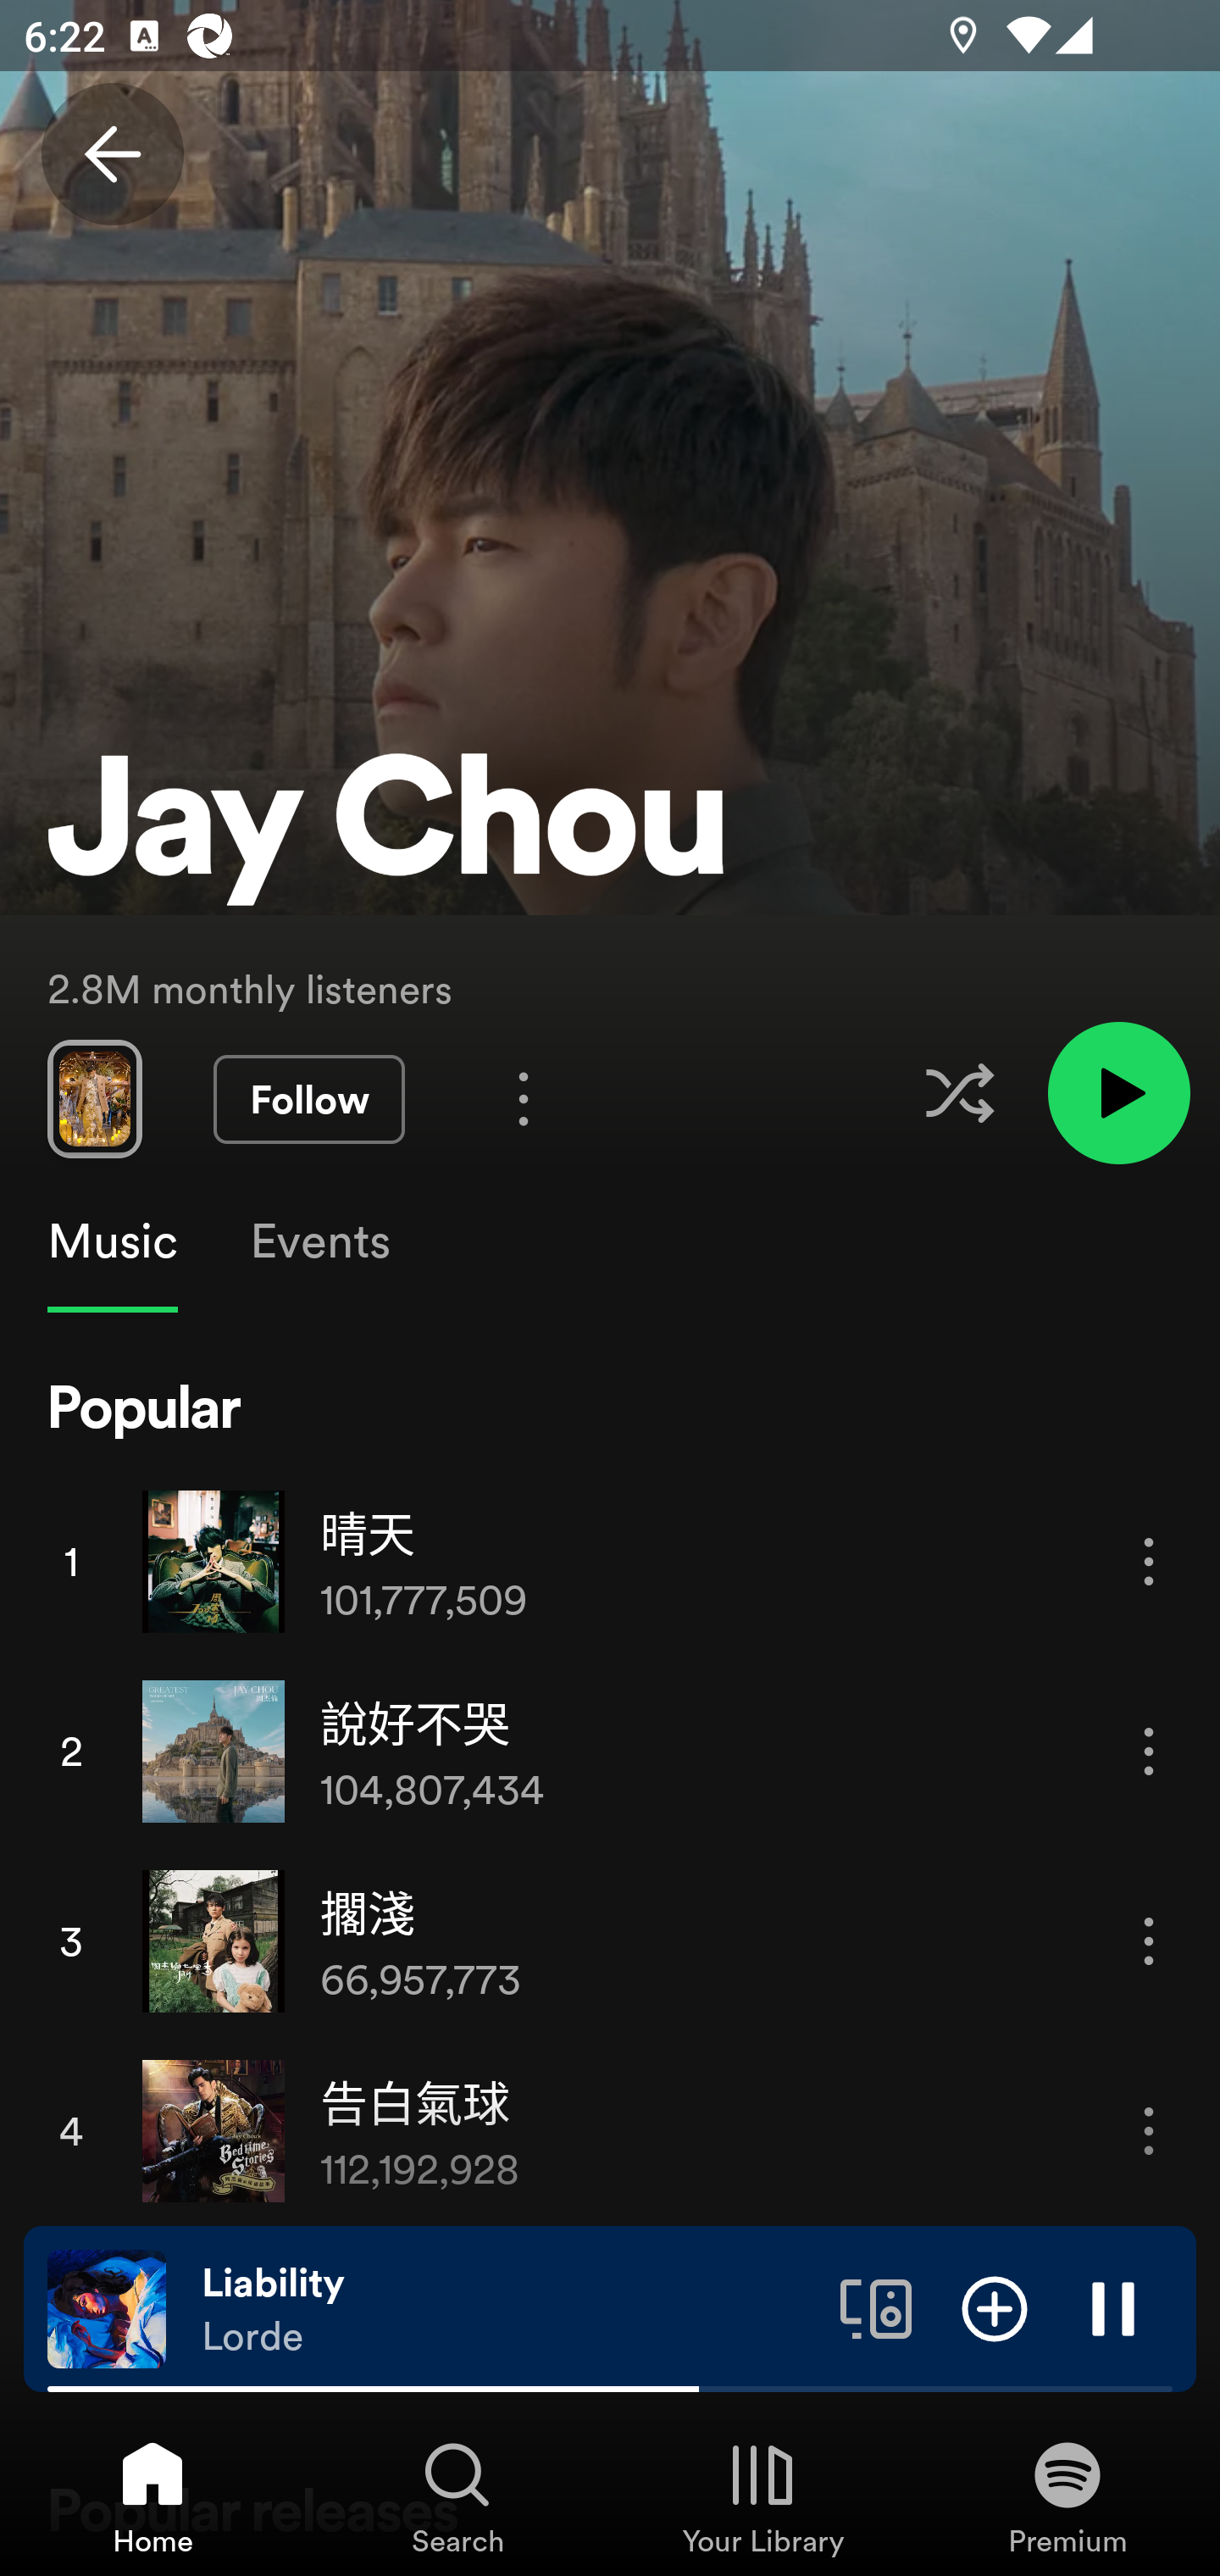 The width and height of the screenshot is (1220, 2576). I want to click on Follow, so click(308, 1100).